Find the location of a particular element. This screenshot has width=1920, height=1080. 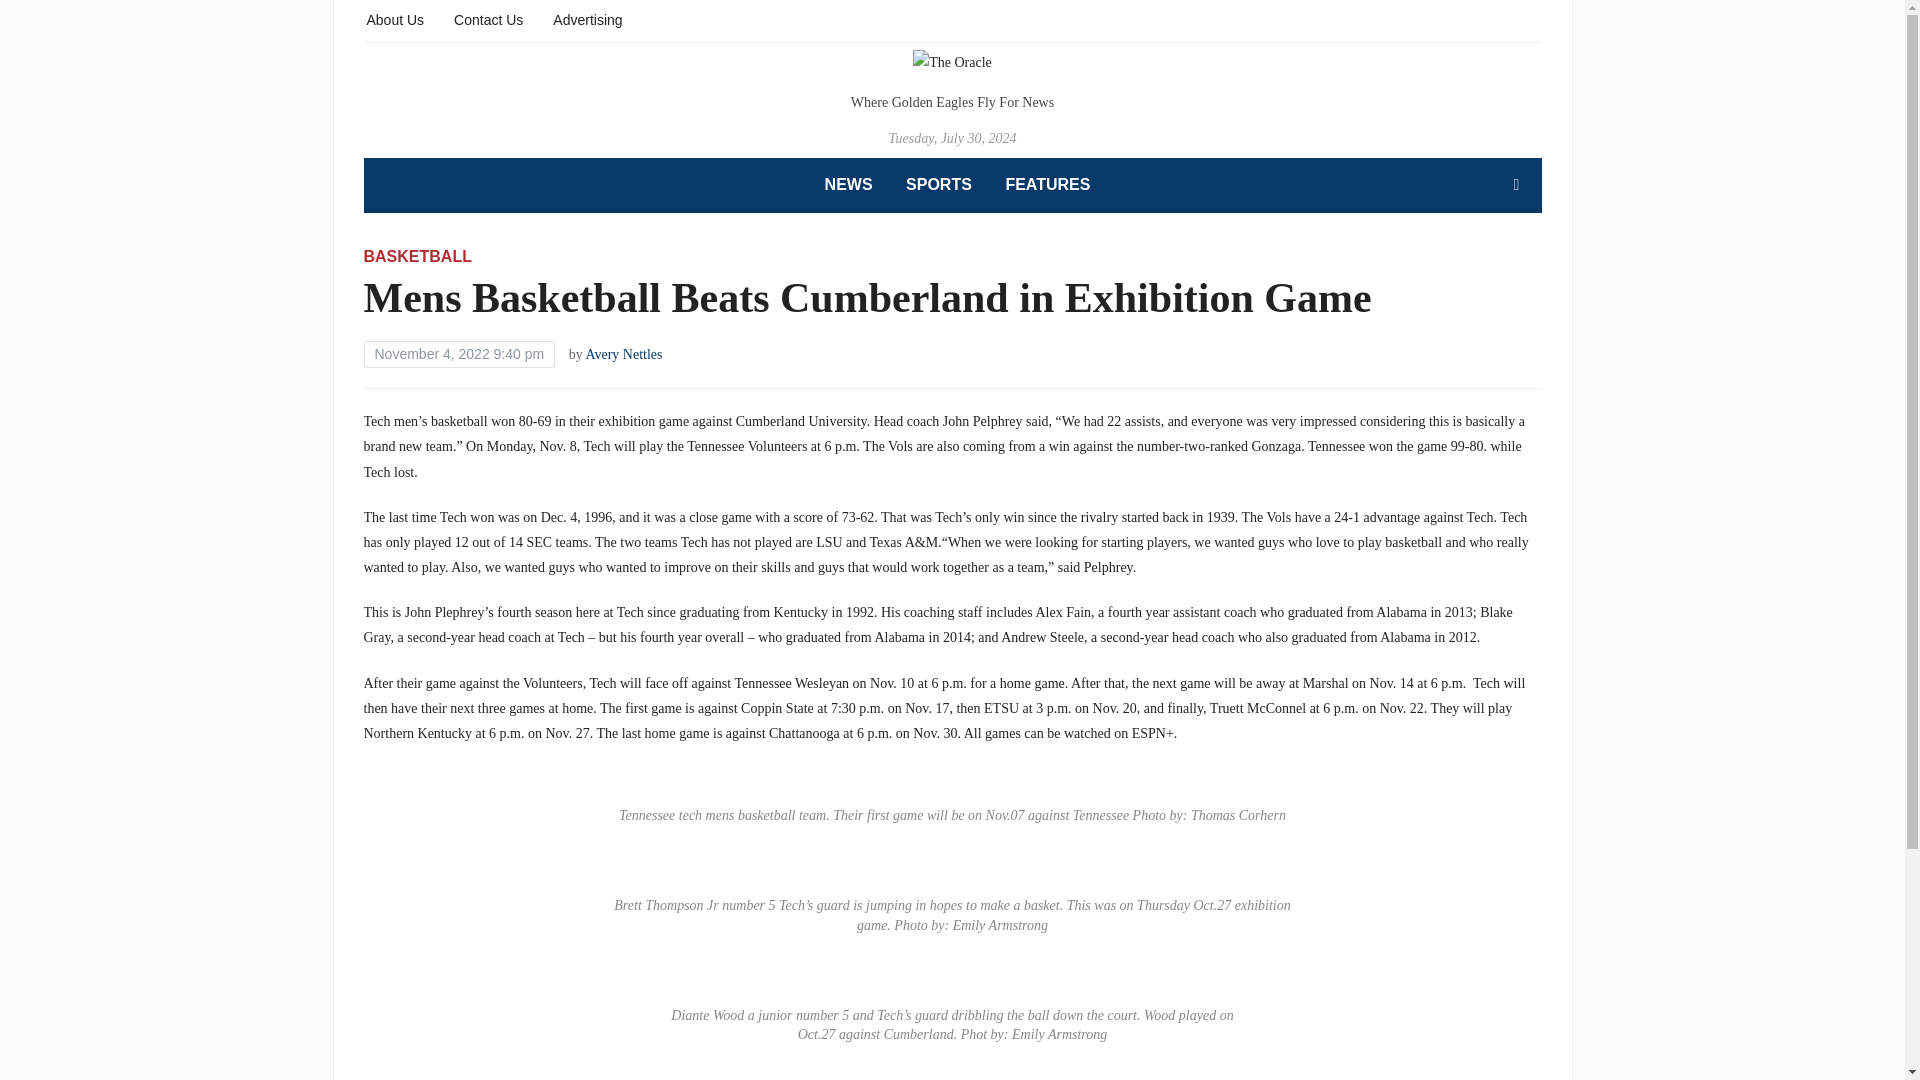

BASKETBALL is located at coordinates (418, 256).